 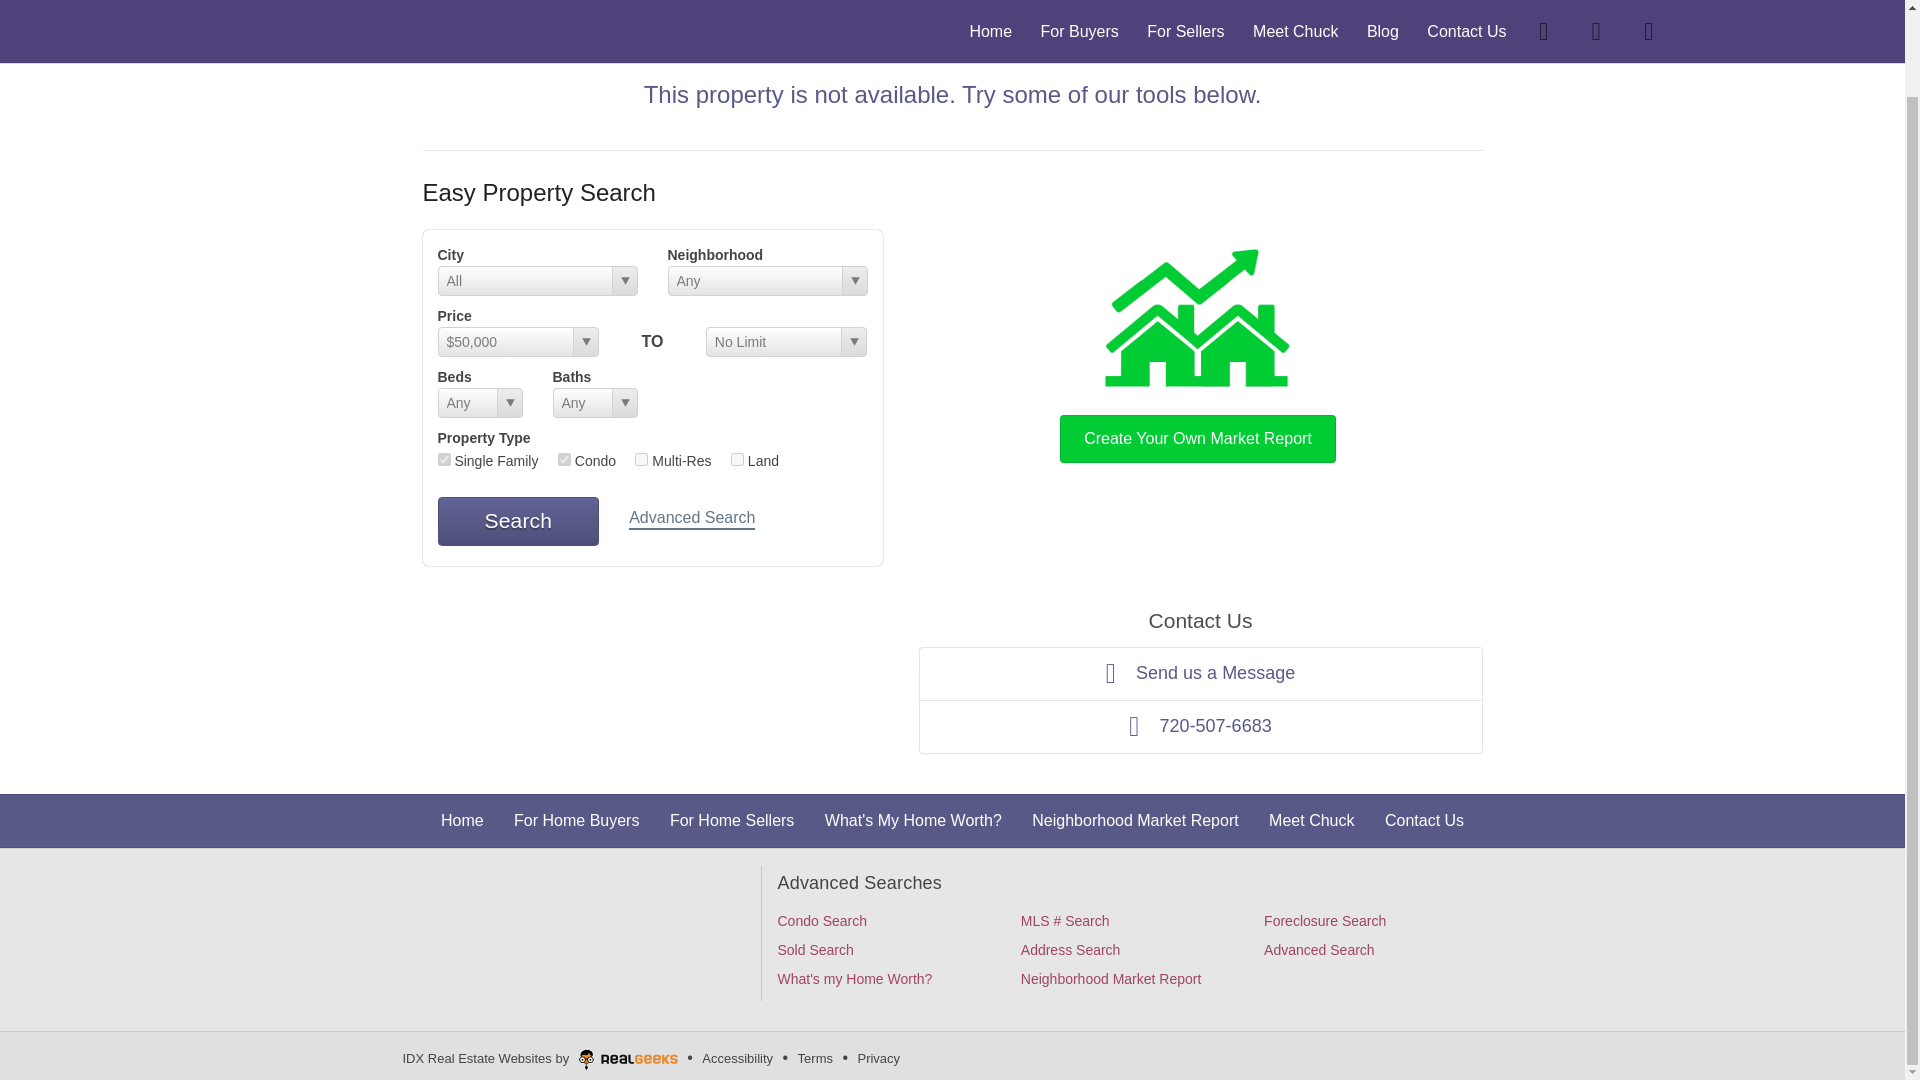 I want to click on IDX Real Estate Websites by, so click(x=540, y=1055).